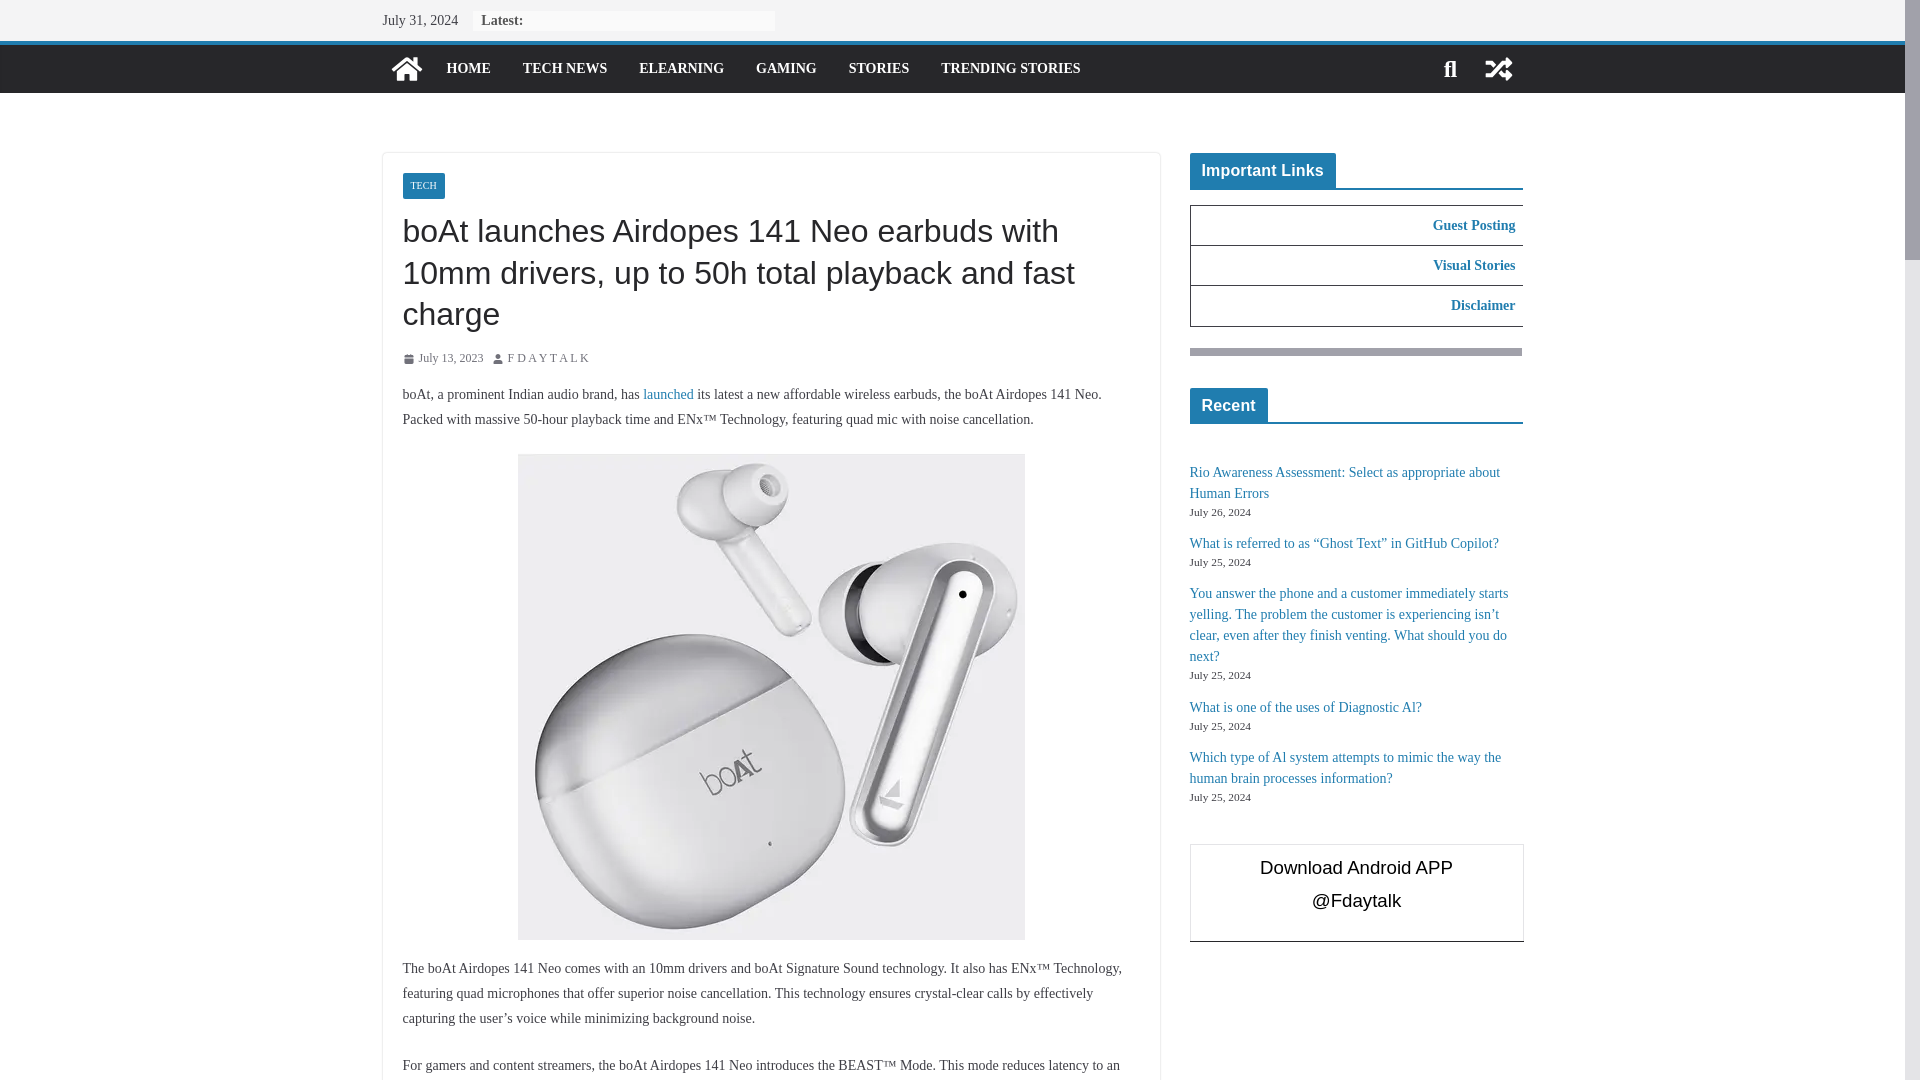  What do you see at coordinates (786, 69) in the screenshot?
I see `GAMING` at bounding box center [786, 69].